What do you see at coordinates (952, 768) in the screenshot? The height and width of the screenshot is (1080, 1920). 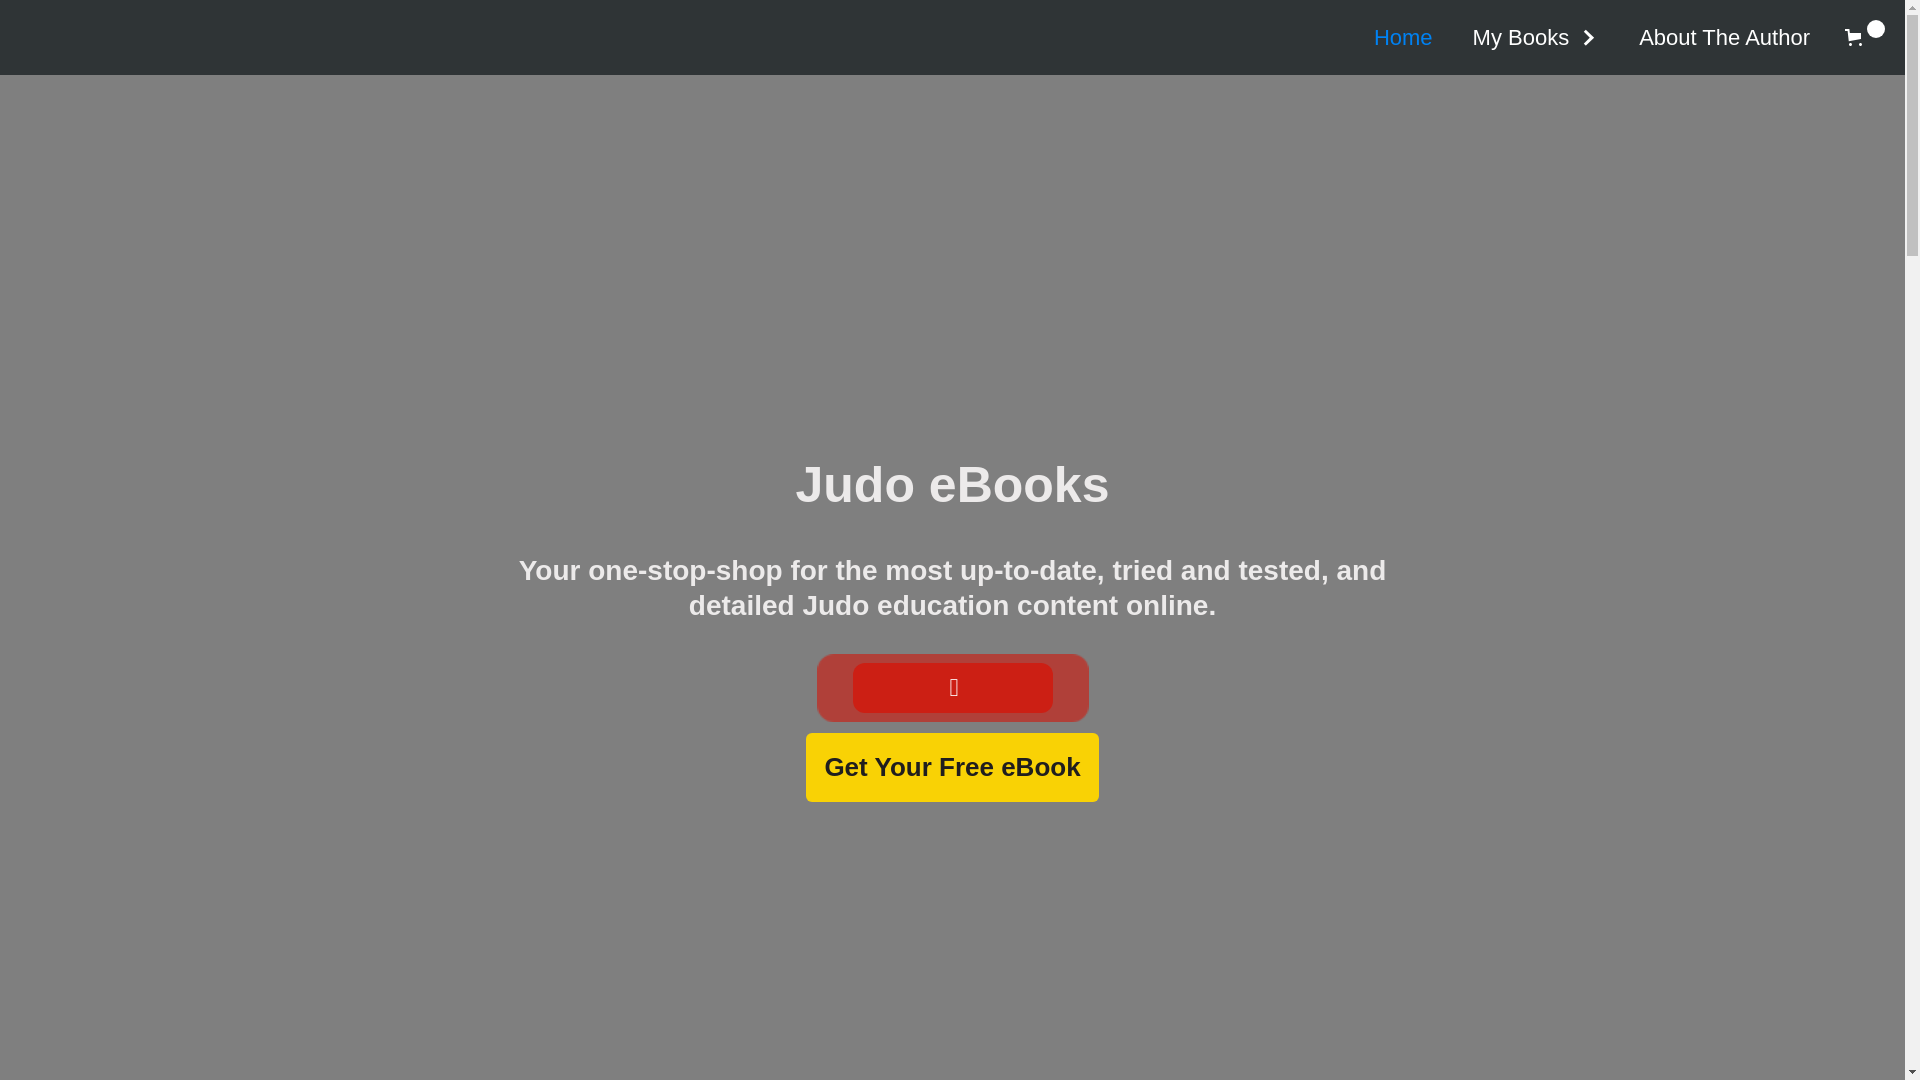 I see `Get Your Free eBook` at bounding box center [952, 768].